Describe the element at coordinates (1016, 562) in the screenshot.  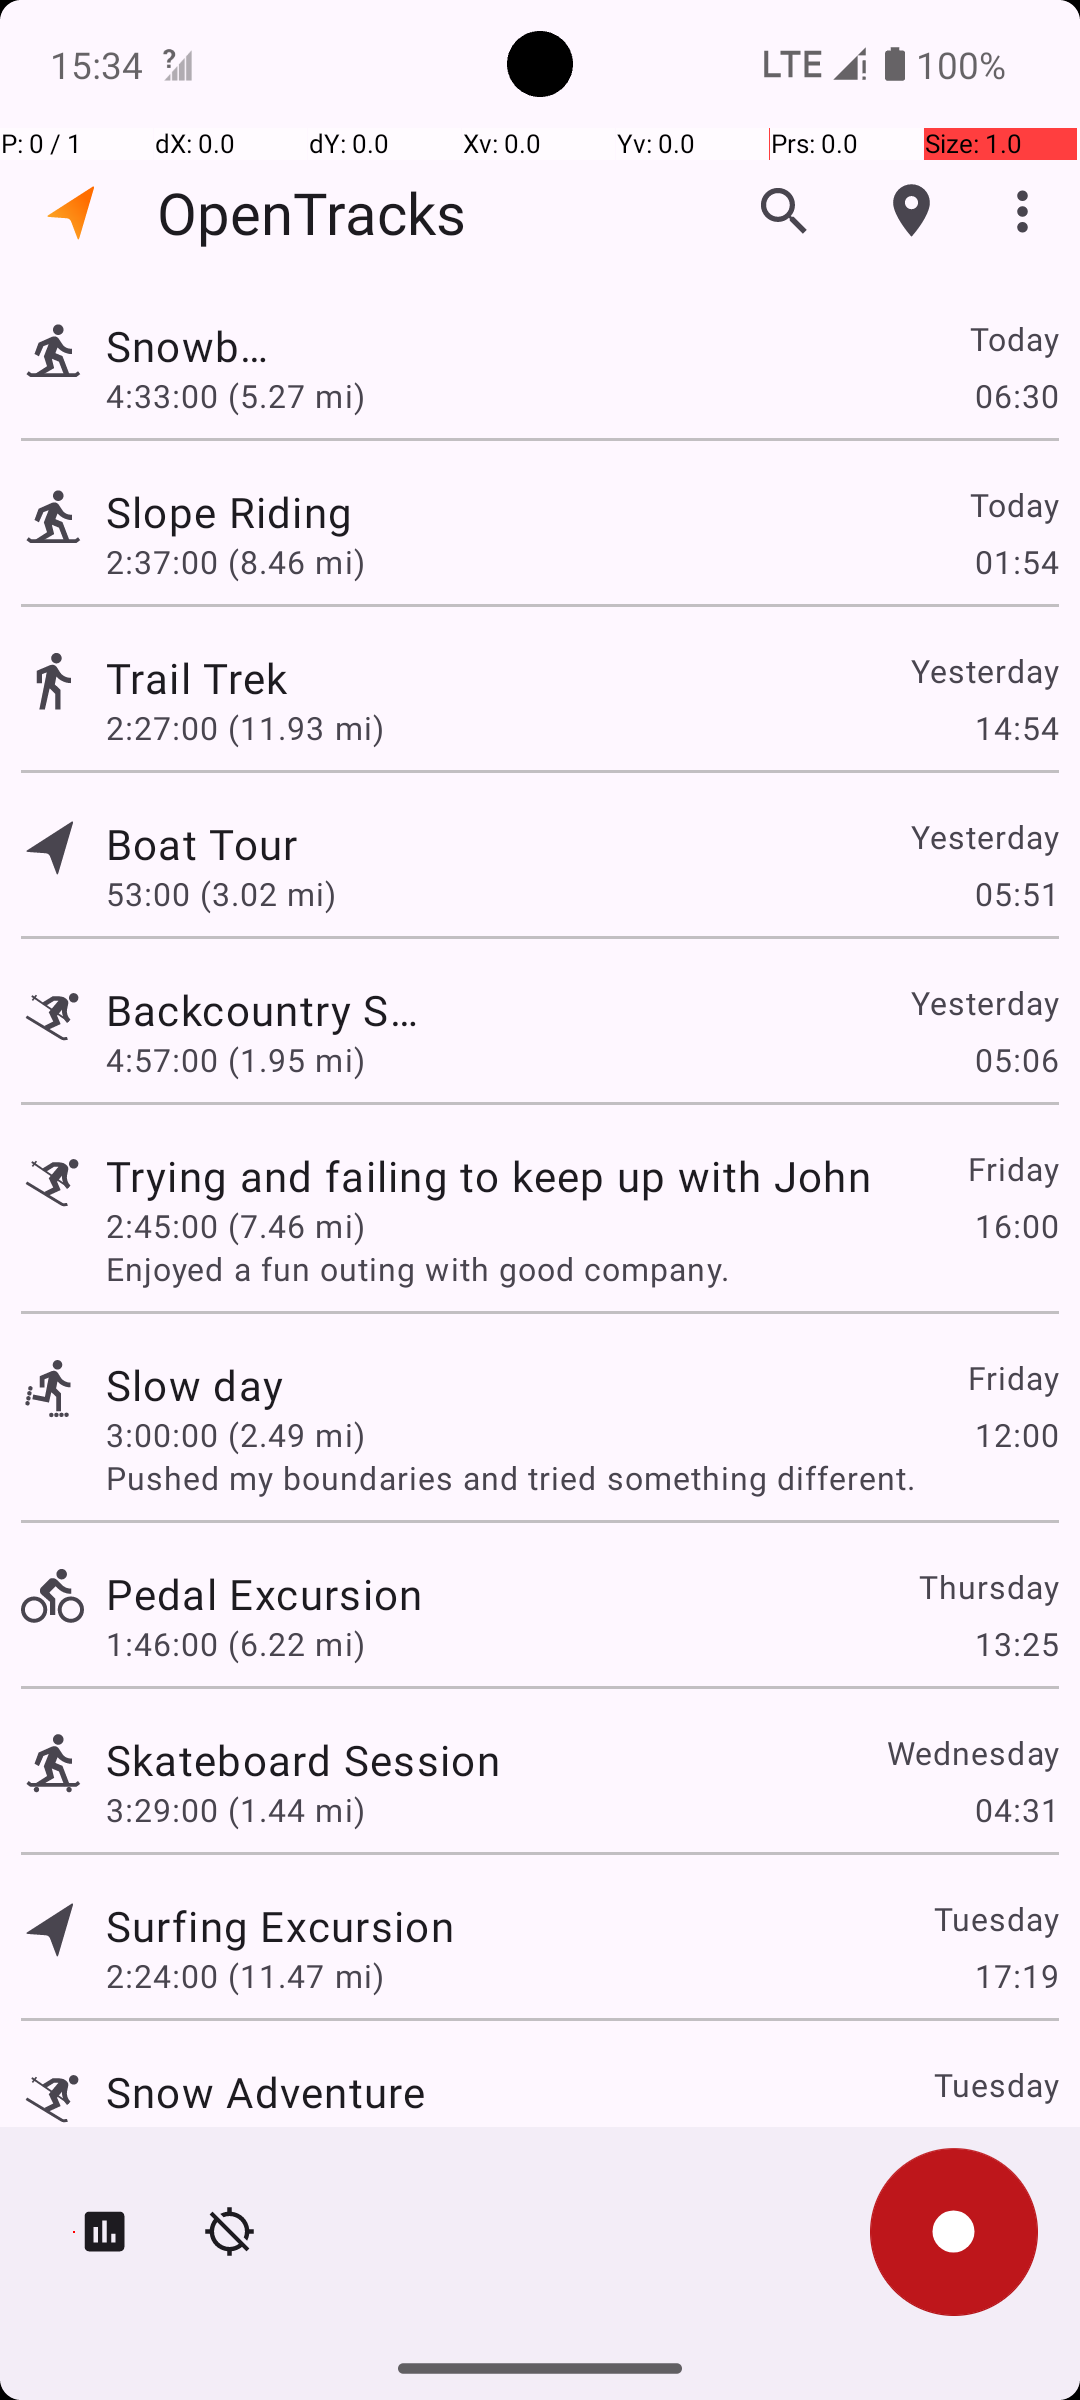
I see `01:54` at that location.